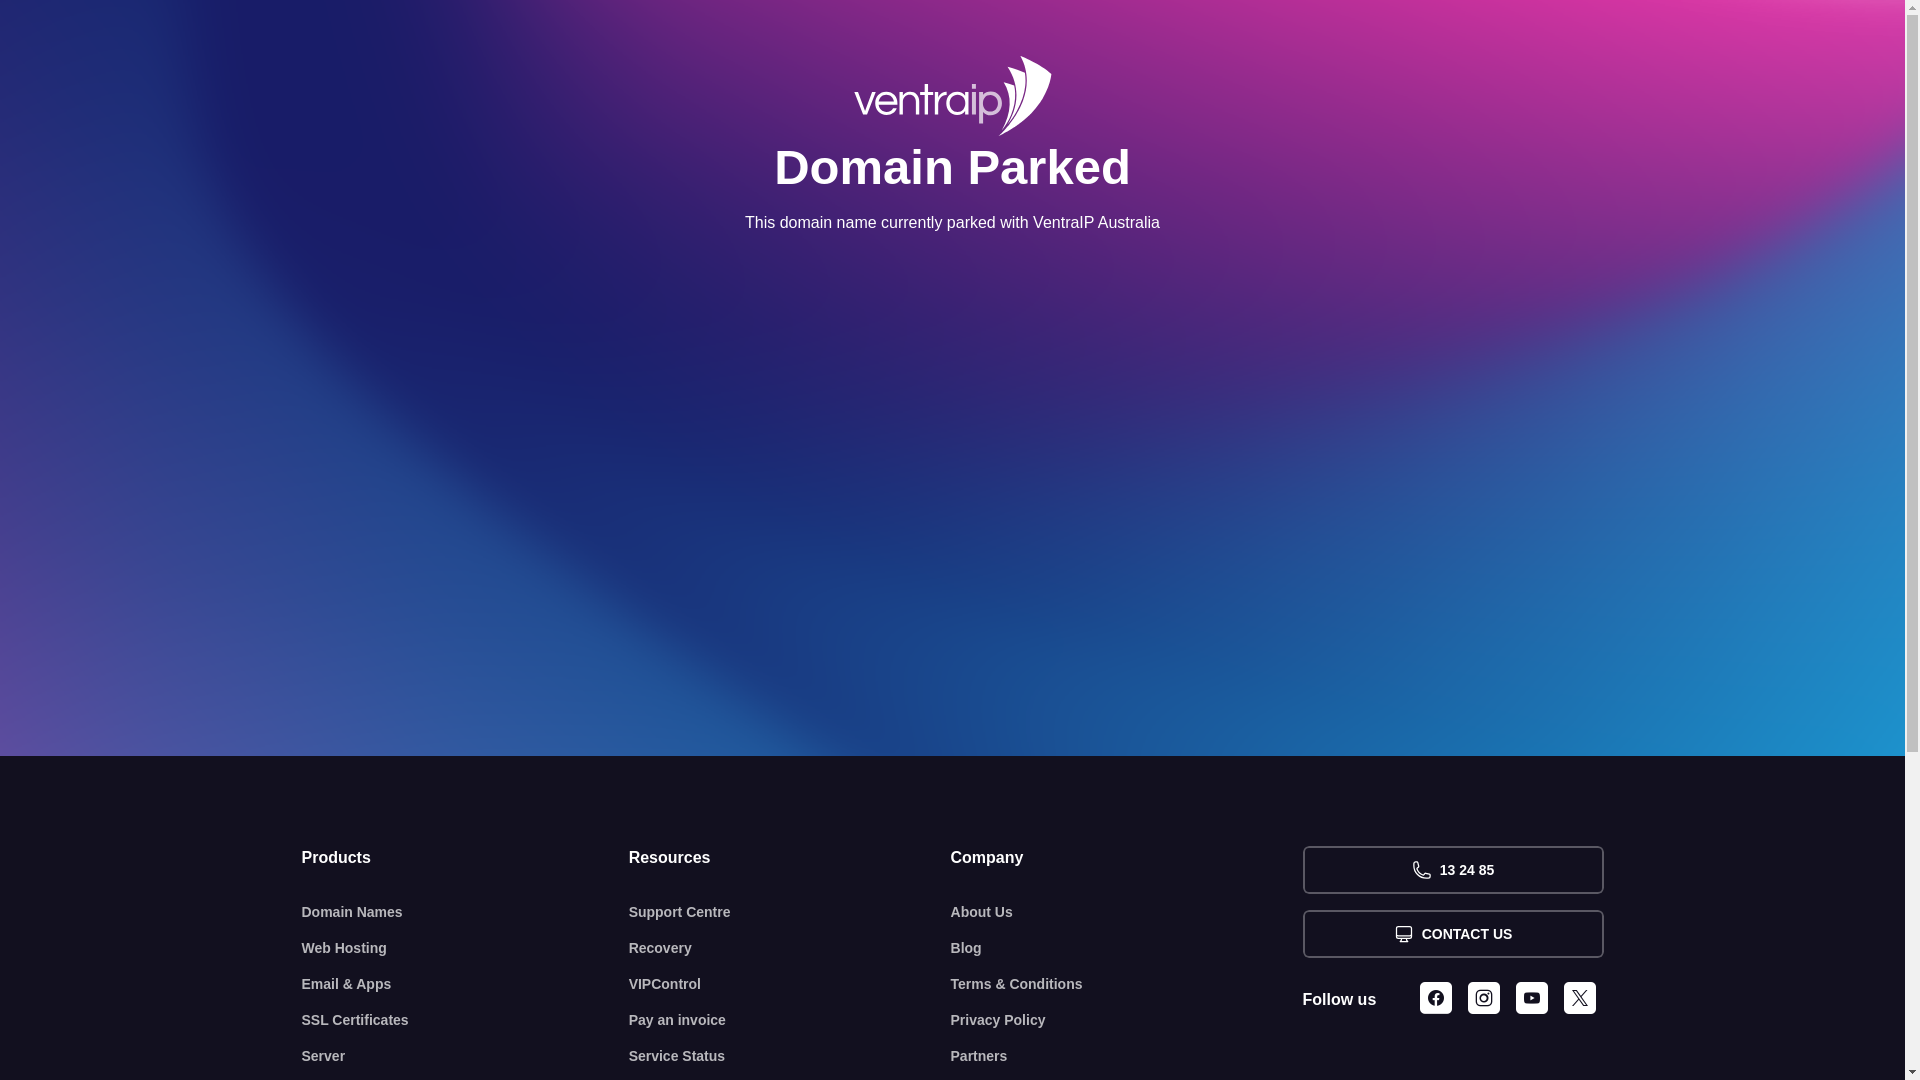 The height and width of the screenshot is (1080, 1920). I want to click on Domain Names, so click(466, 912).